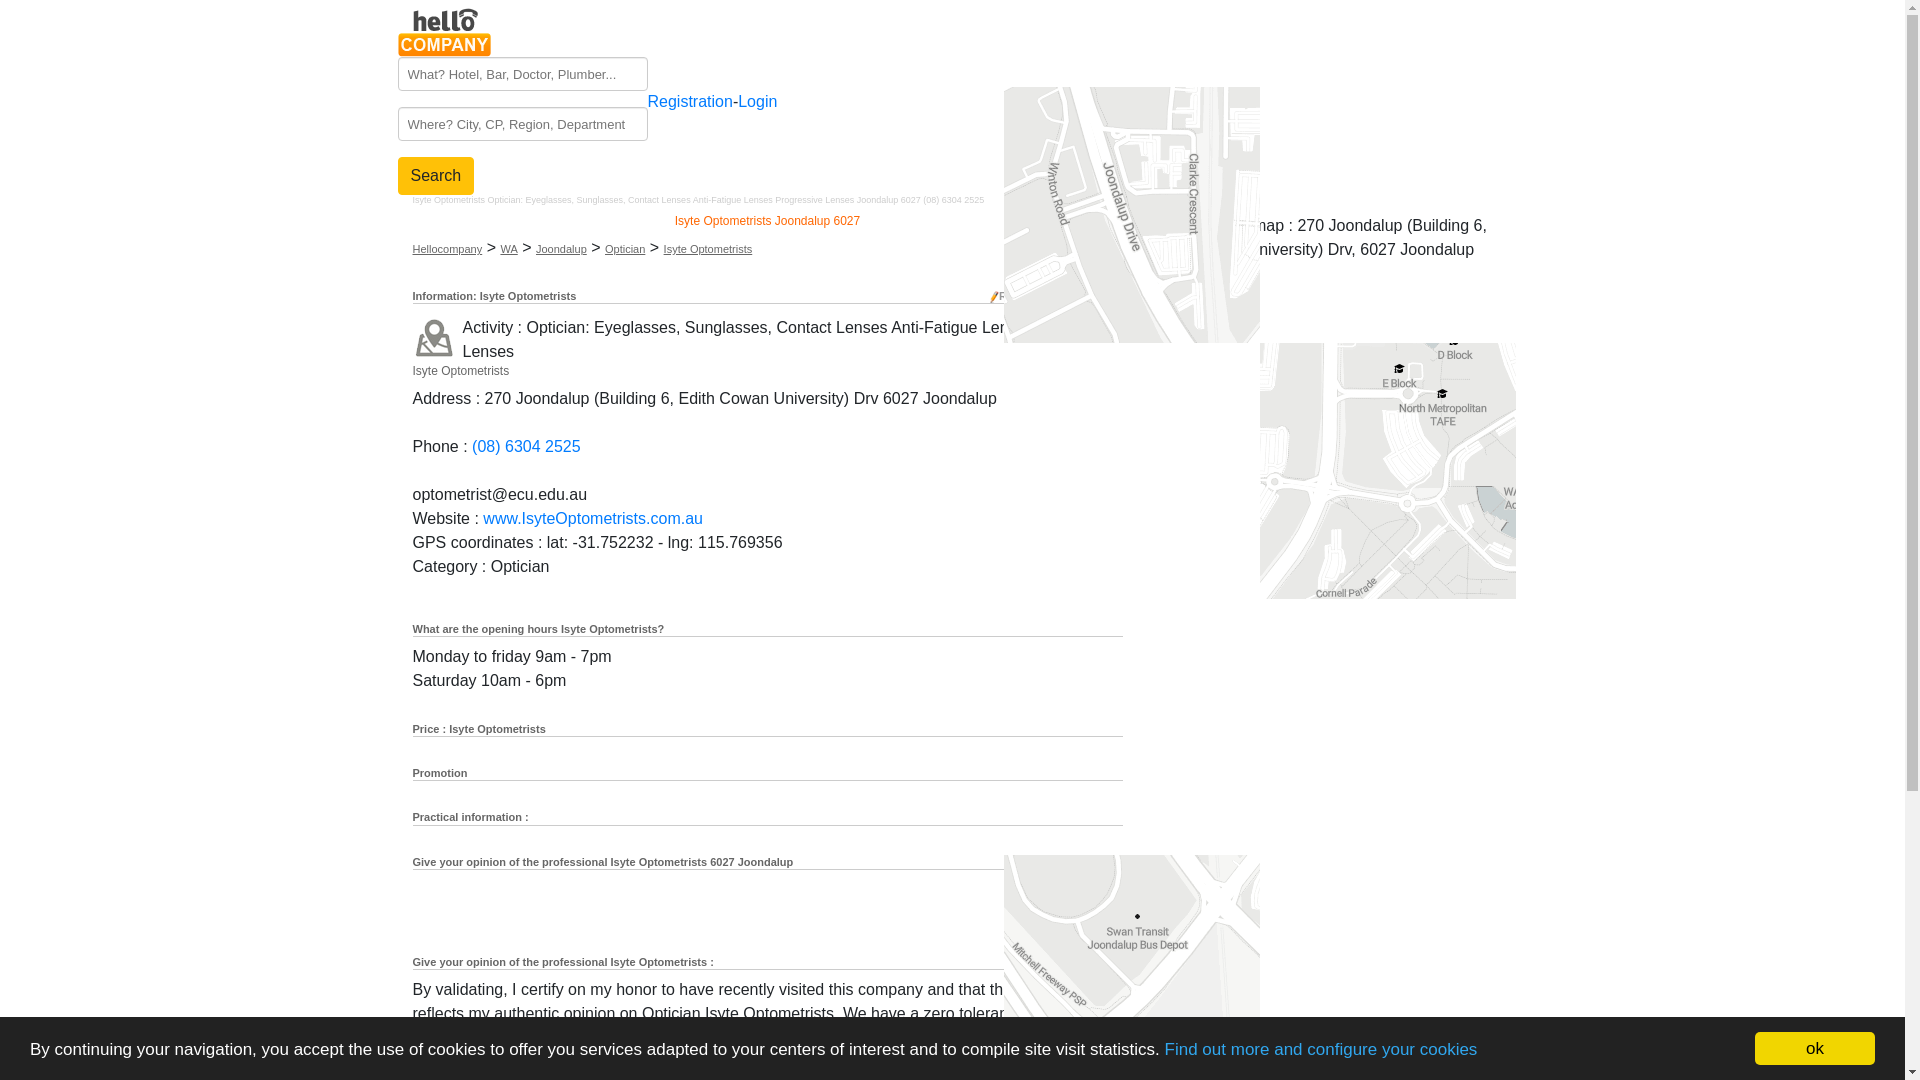 The height and width of the screenshot is (1080, 1920). What do you see at coordinates (625, 249) in the screenshot?
I see `Optician` at bounding box center [625, 249].